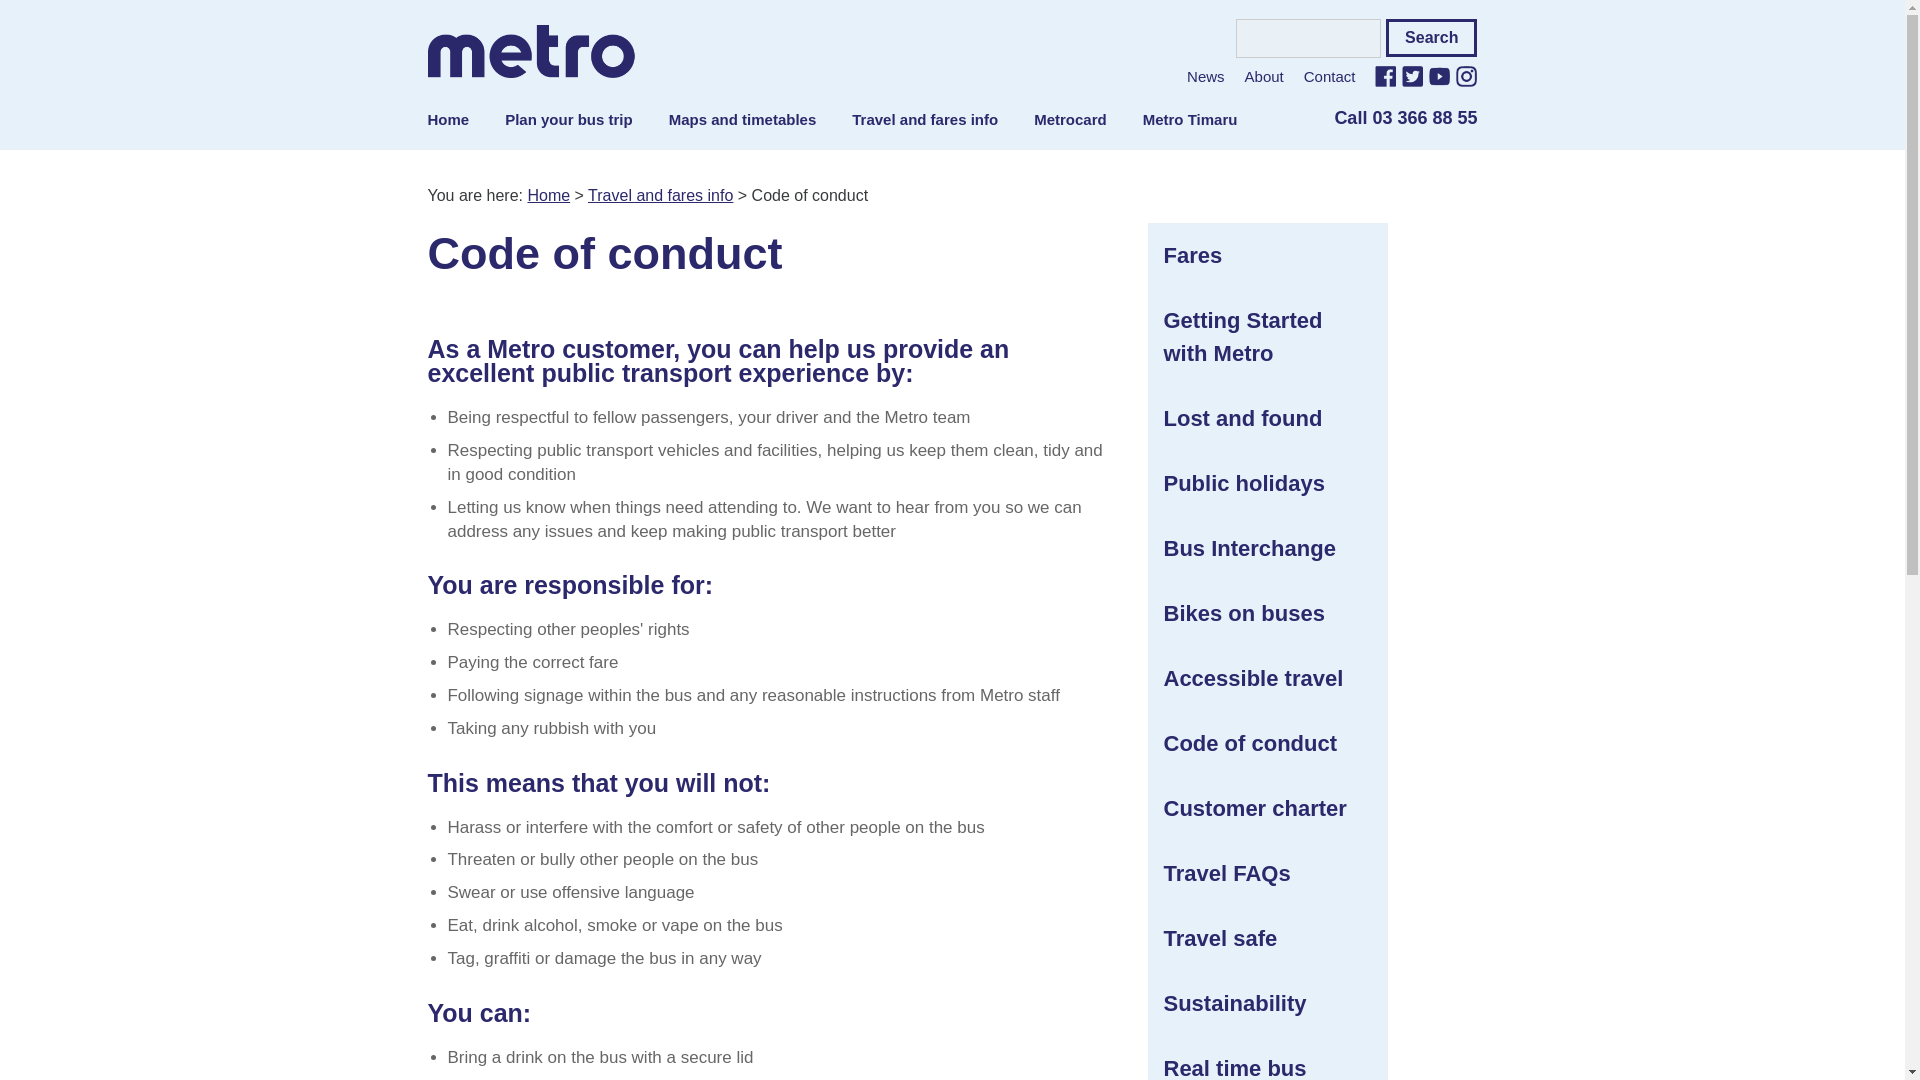 The height and width of the screenshot is (1080, 1920). I want to click on Visit our Twitter, so click(1412, 76).